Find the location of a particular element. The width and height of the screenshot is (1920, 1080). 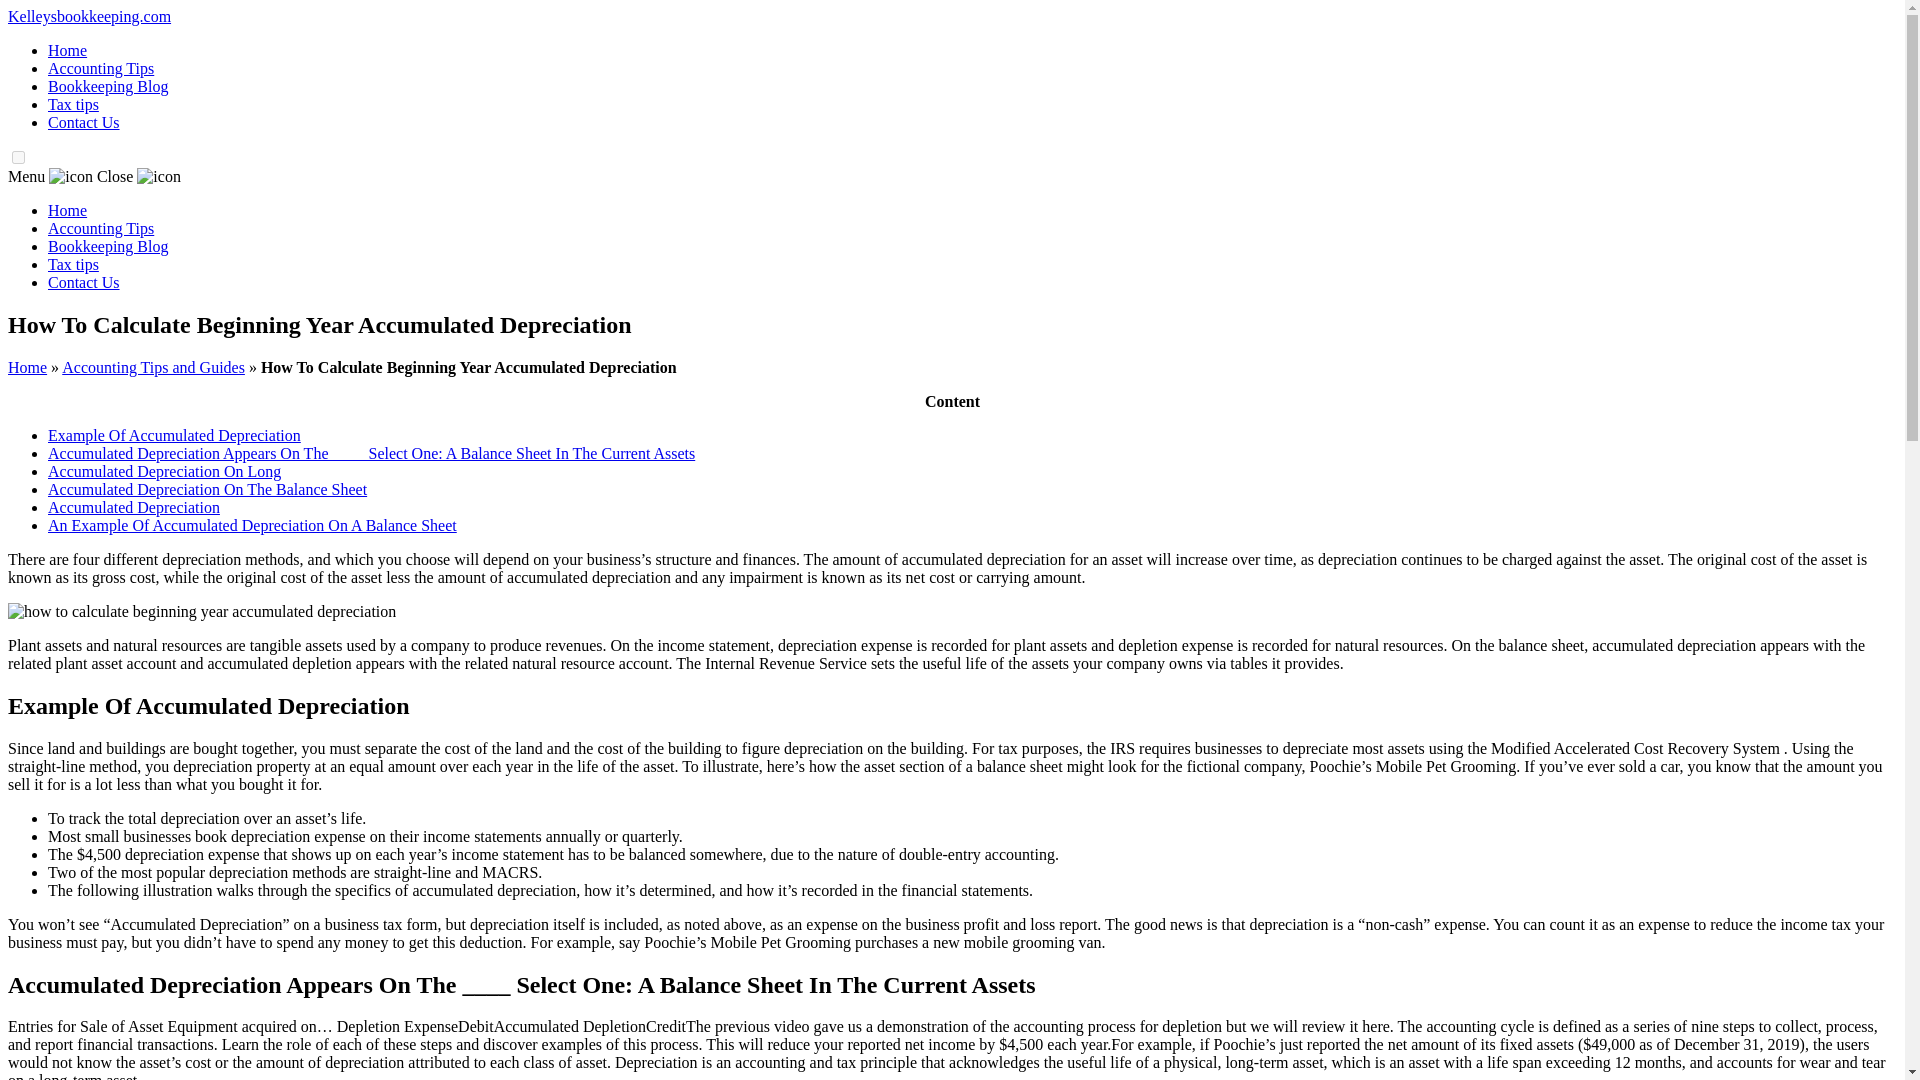

Accumulated Depreciation On The Balance Sheet is located at coordinates (207, 488).